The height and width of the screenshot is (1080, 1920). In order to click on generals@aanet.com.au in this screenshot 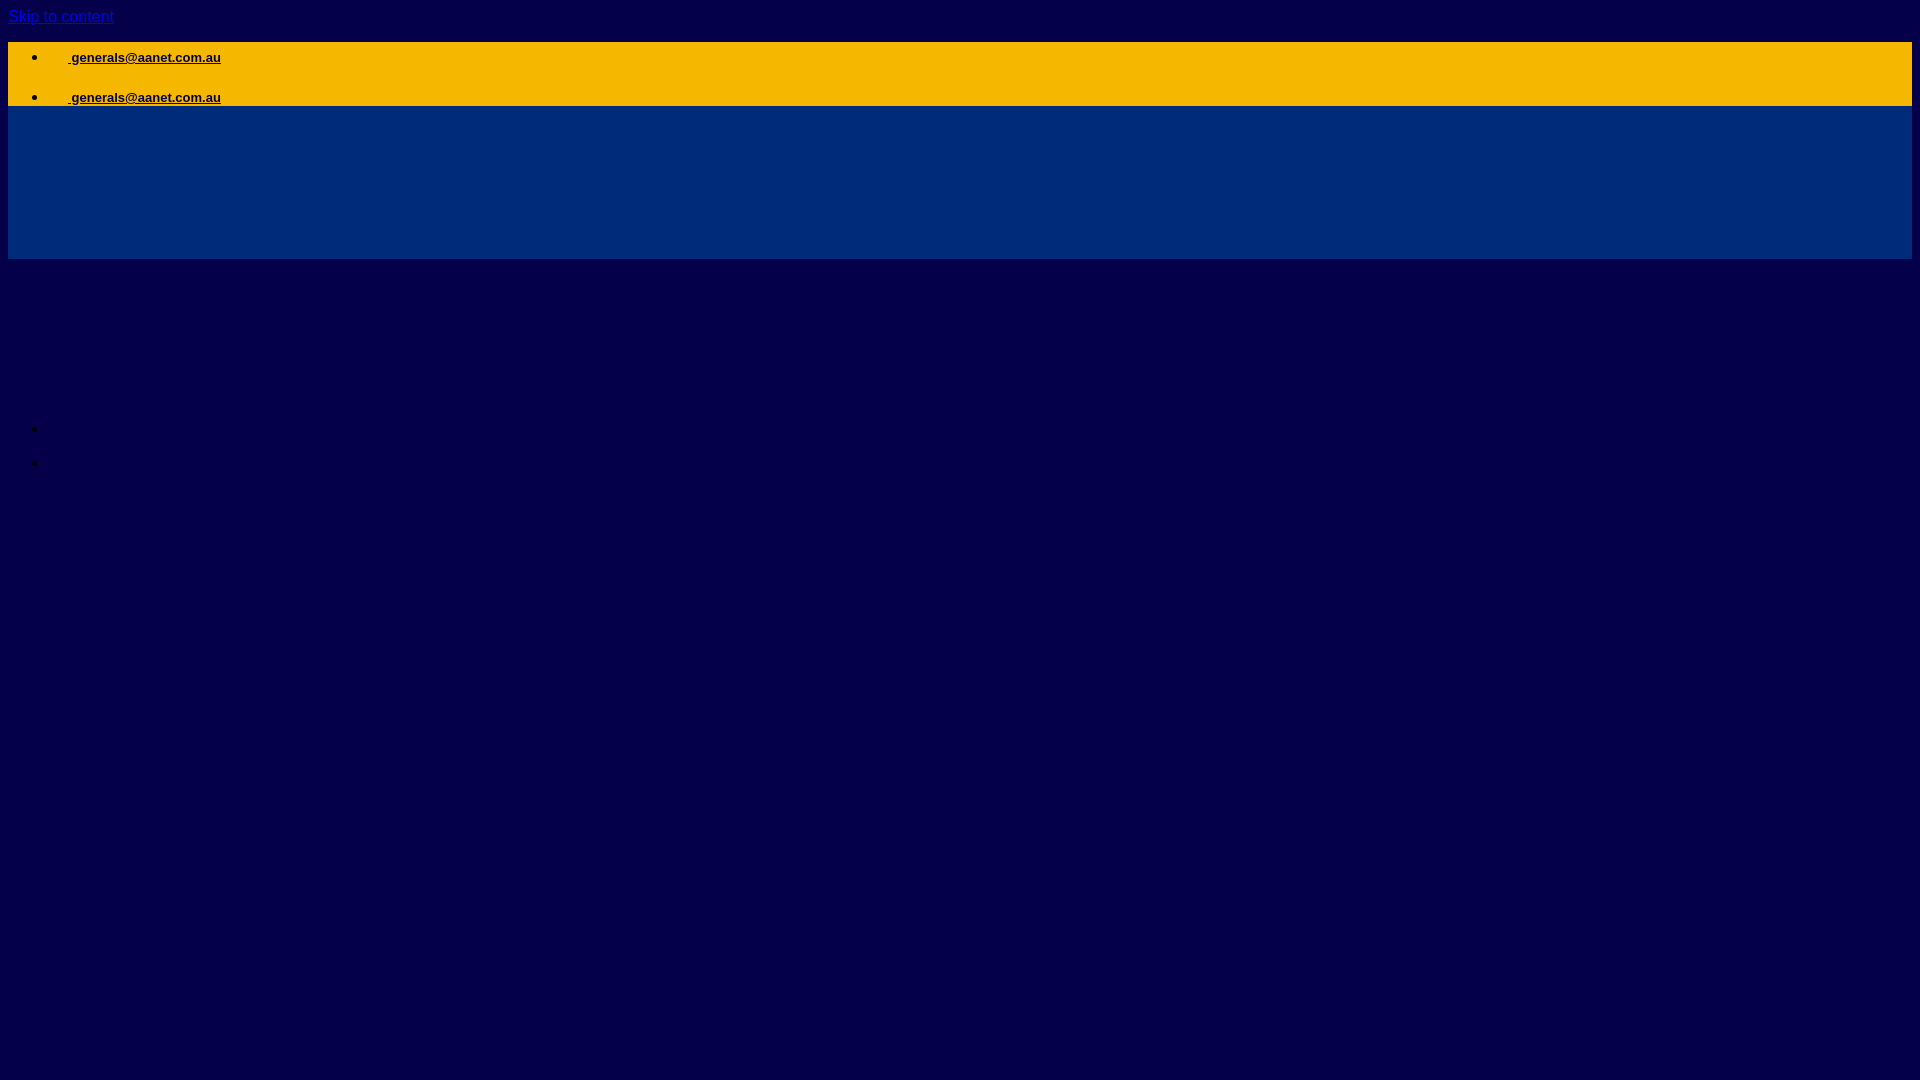, I will do `click(134, 58)`.